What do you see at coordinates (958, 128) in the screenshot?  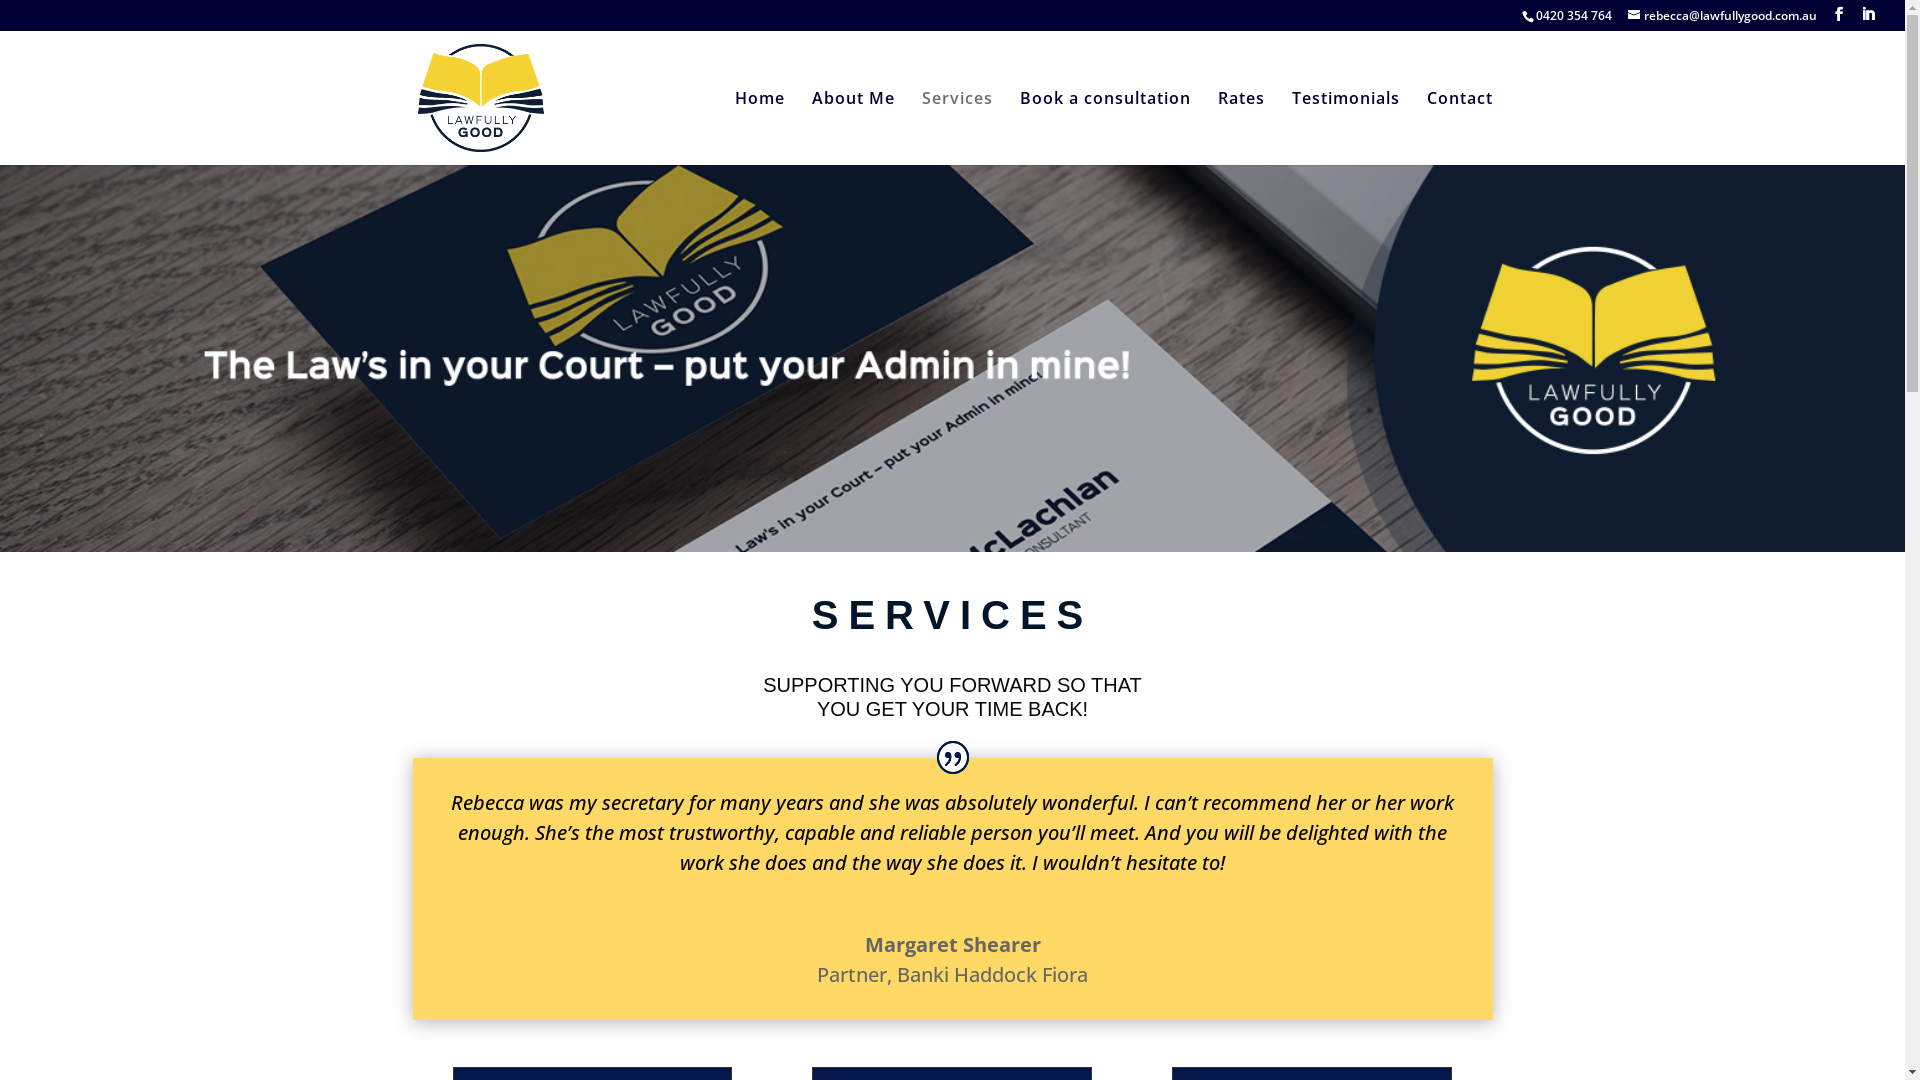 I see `Services` at bounding box center [958, 128].